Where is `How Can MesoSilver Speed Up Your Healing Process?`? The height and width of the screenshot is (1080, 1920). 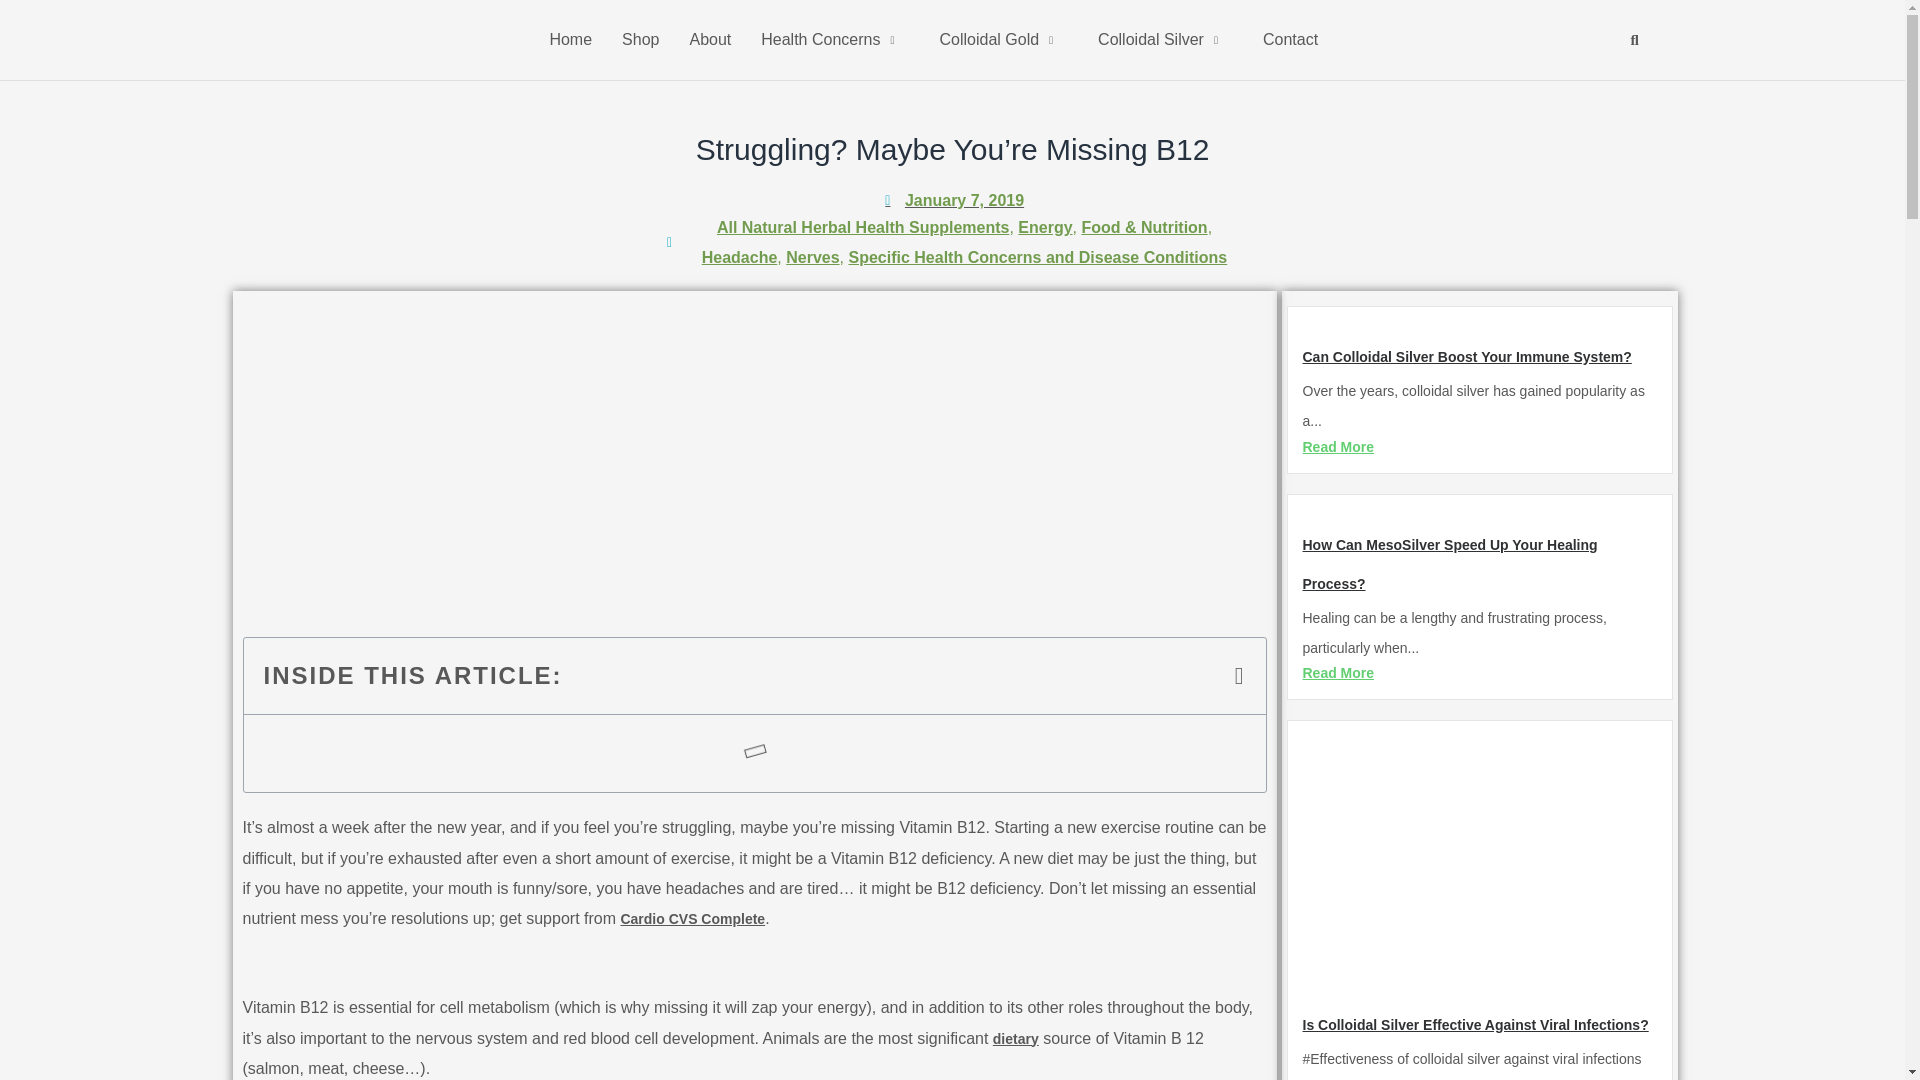
How Can MesoSilver Speed Up Your Healing Process? is located at coordinates (1449, 564).